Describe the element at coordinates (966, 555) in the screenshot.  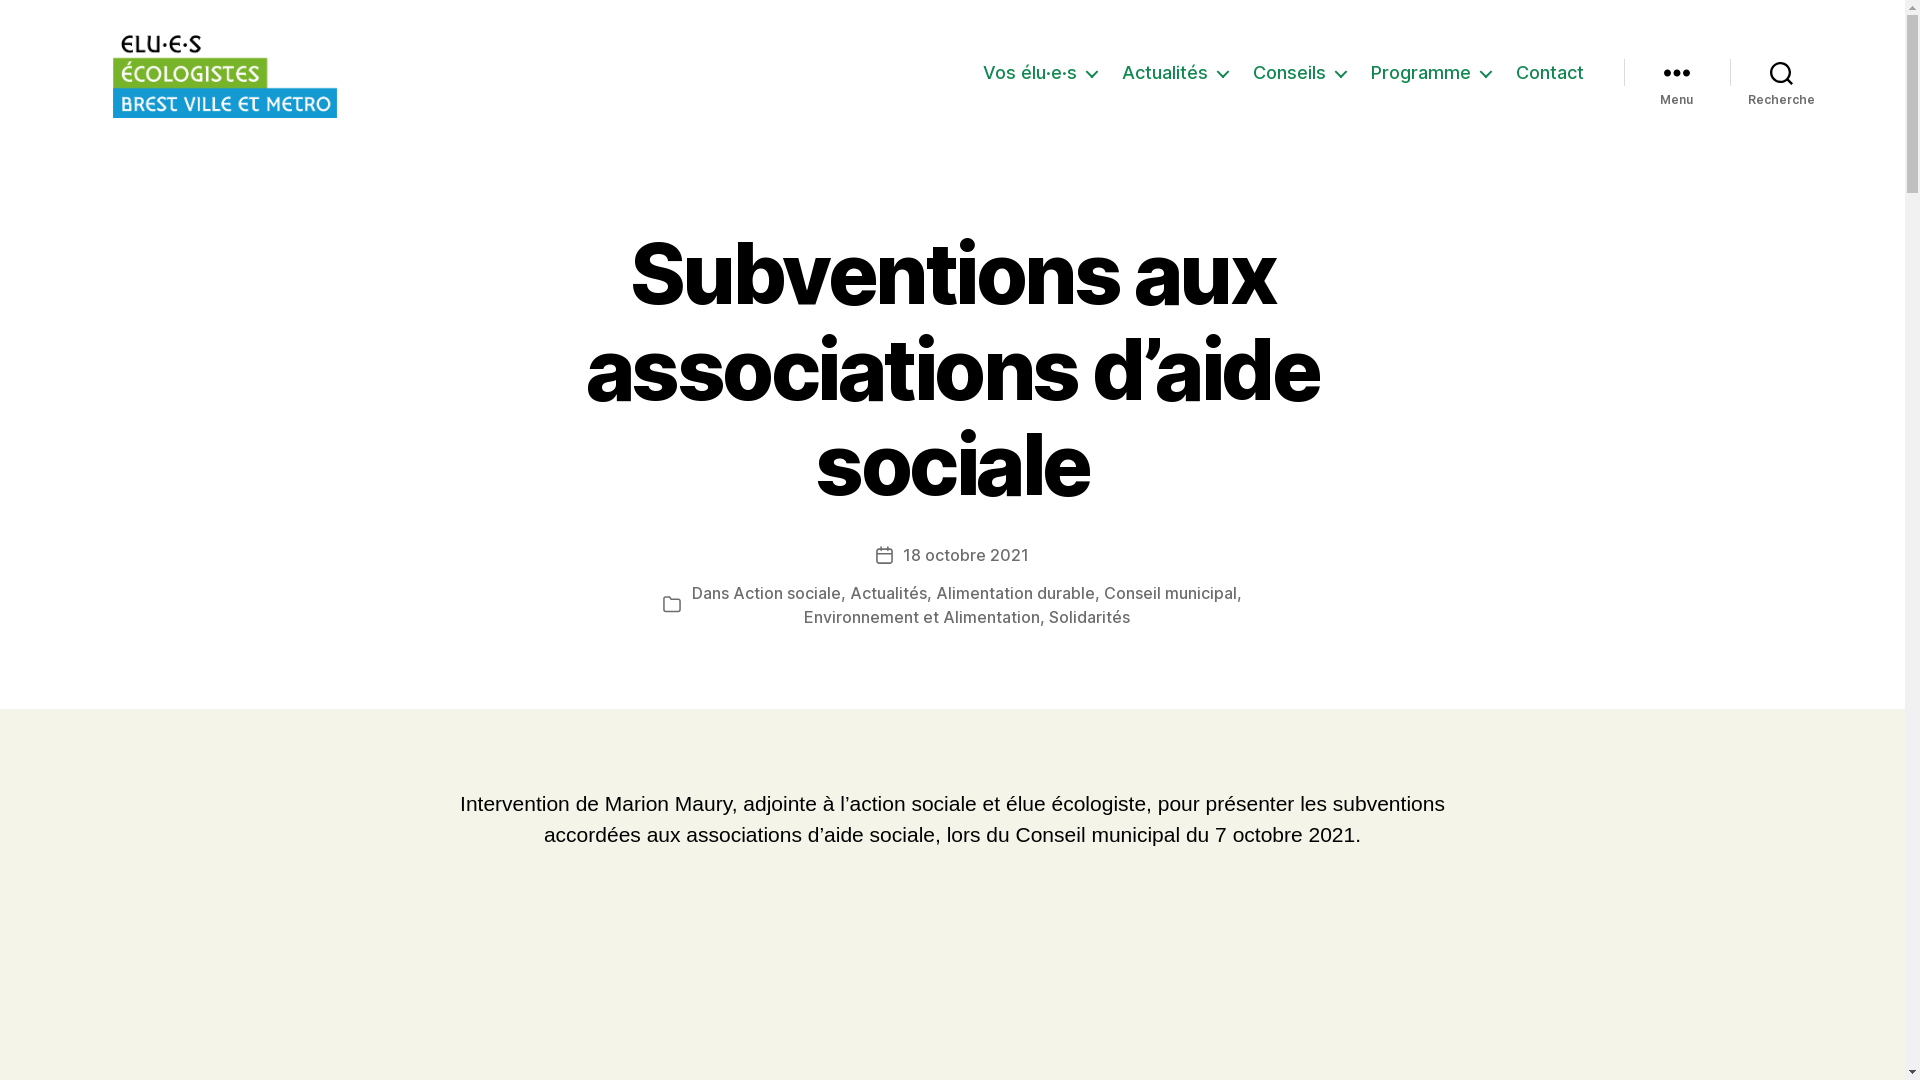
I see `18 octobre 2021` at that location.